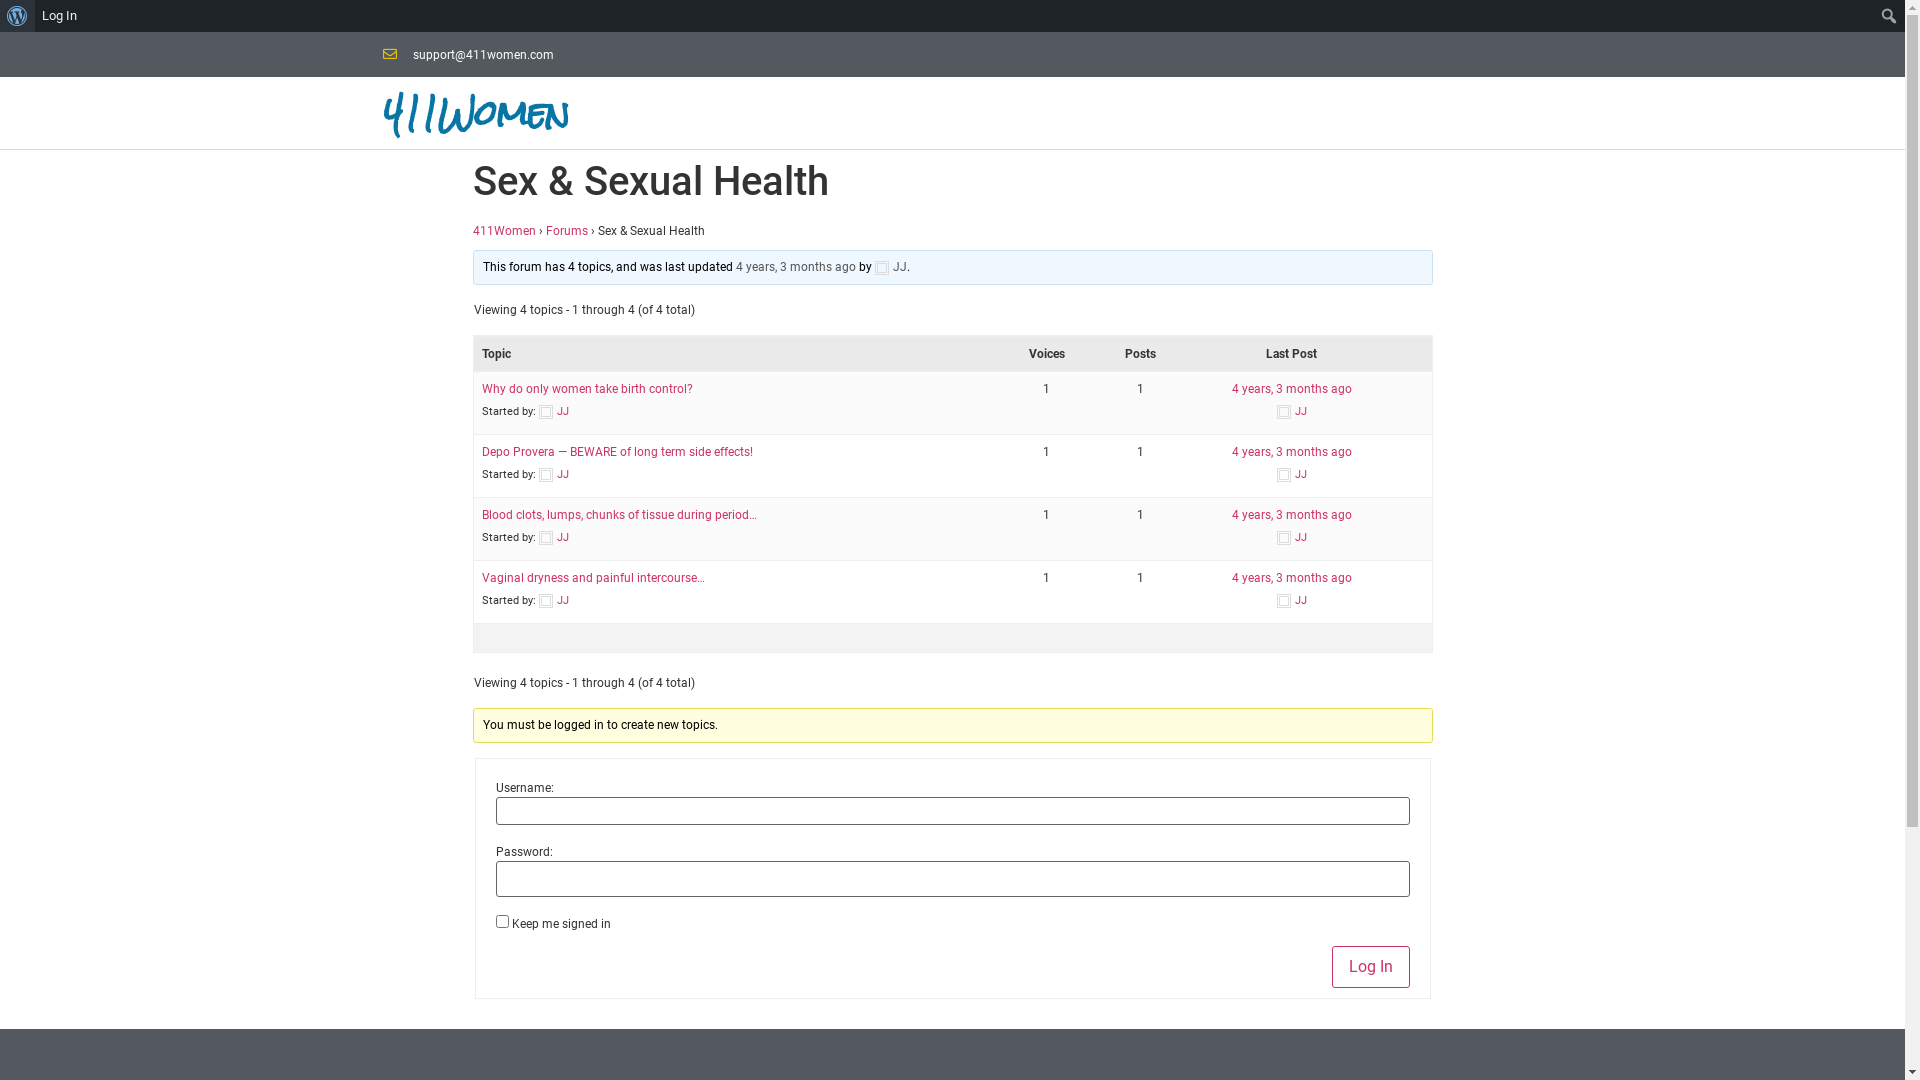 The image size is (1920, 1080). Describe the element at coordinates (504, 231) in the screenshot. I see `411Women` at that location.